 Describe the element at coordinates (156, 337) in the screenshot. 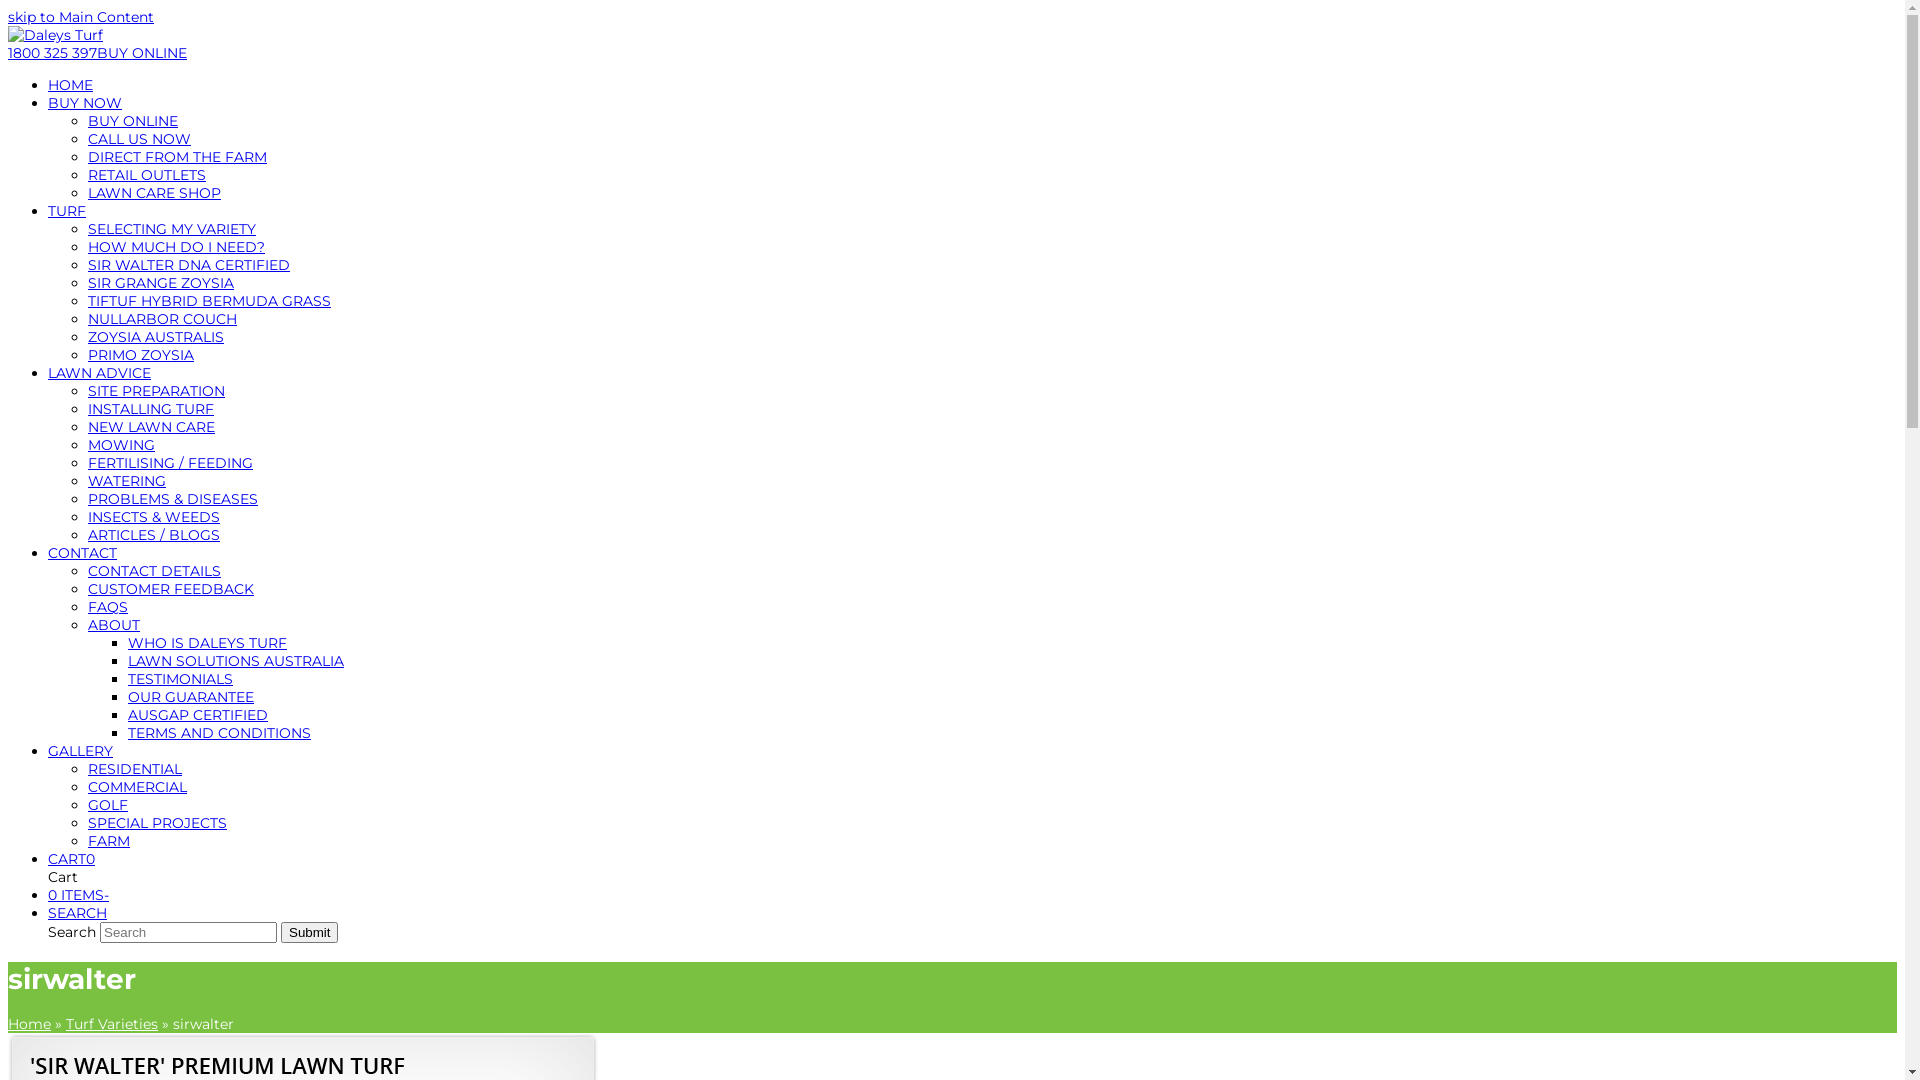

I see `ZOYSIA AUSTRALIS` at that location.